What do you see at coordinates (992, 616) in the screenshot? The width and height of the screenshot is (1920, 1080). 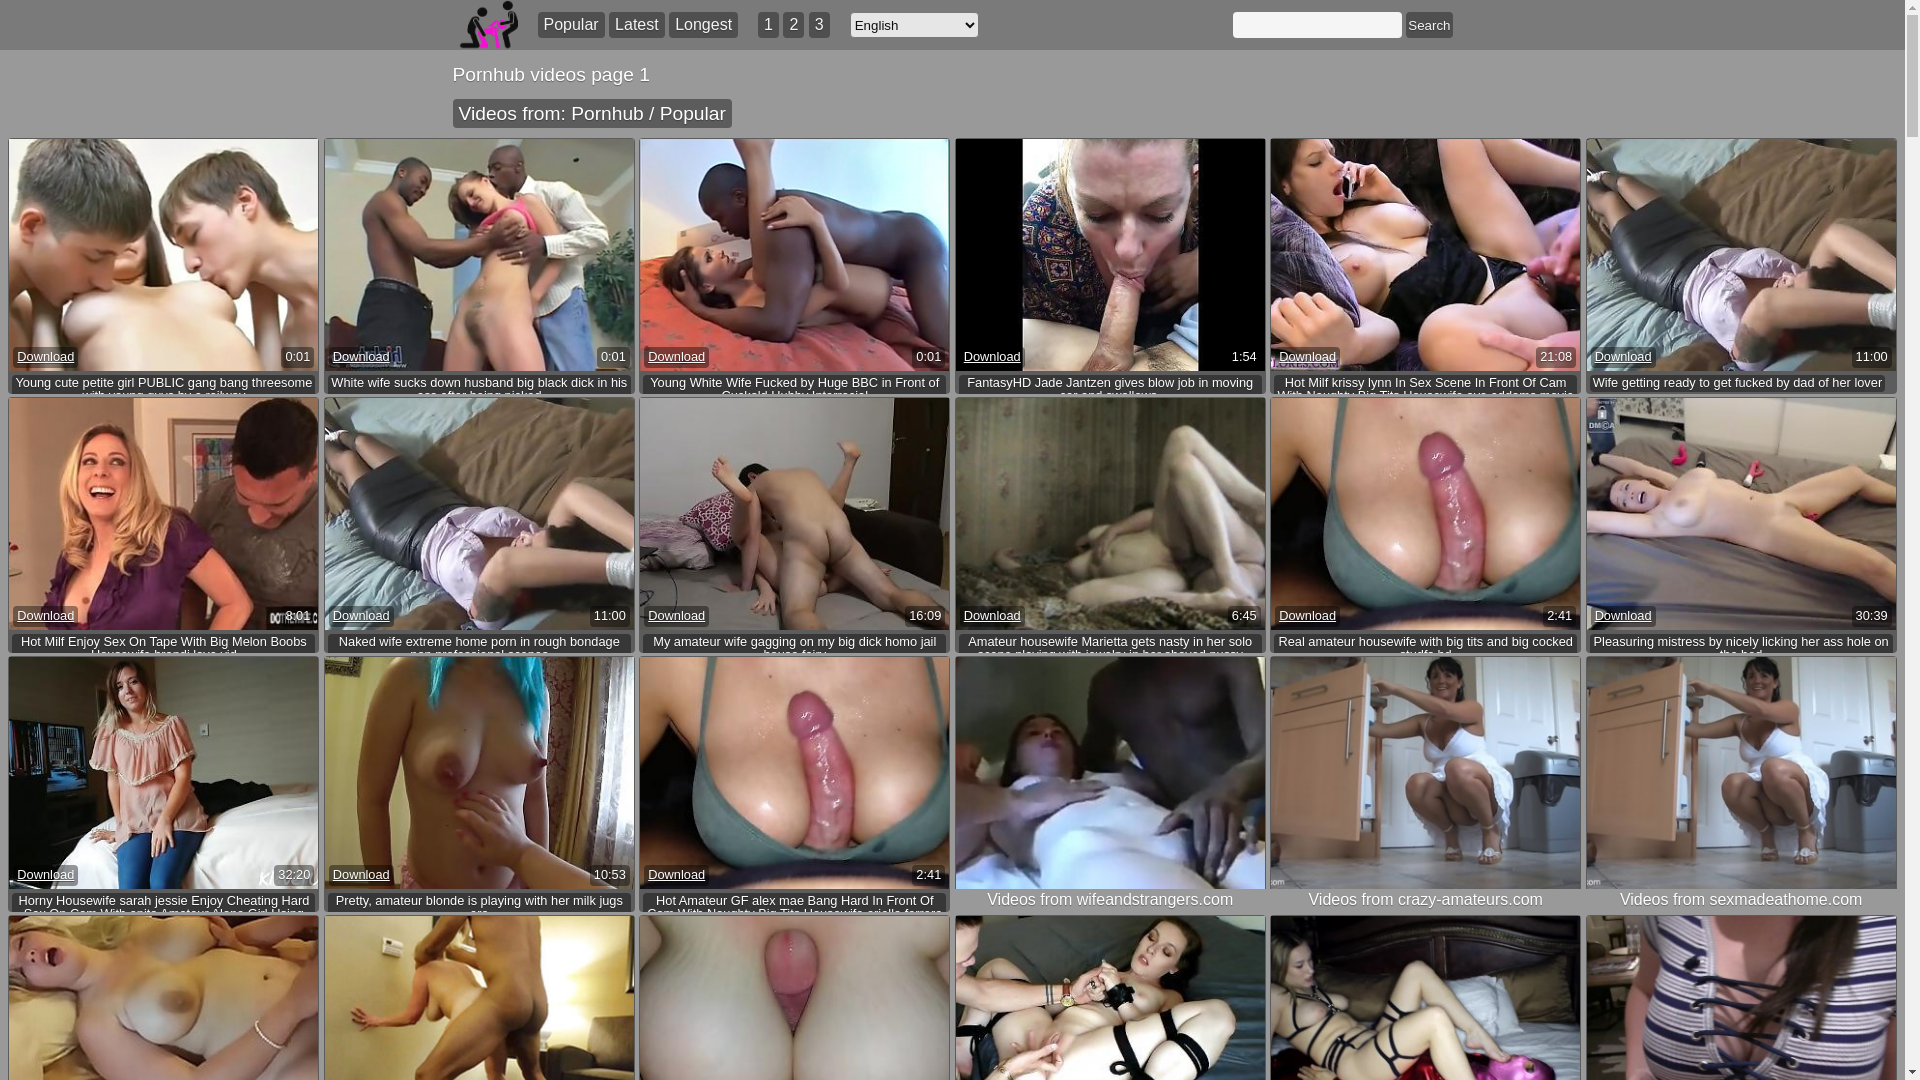 I see `Download` at bounding box center [992, 616].